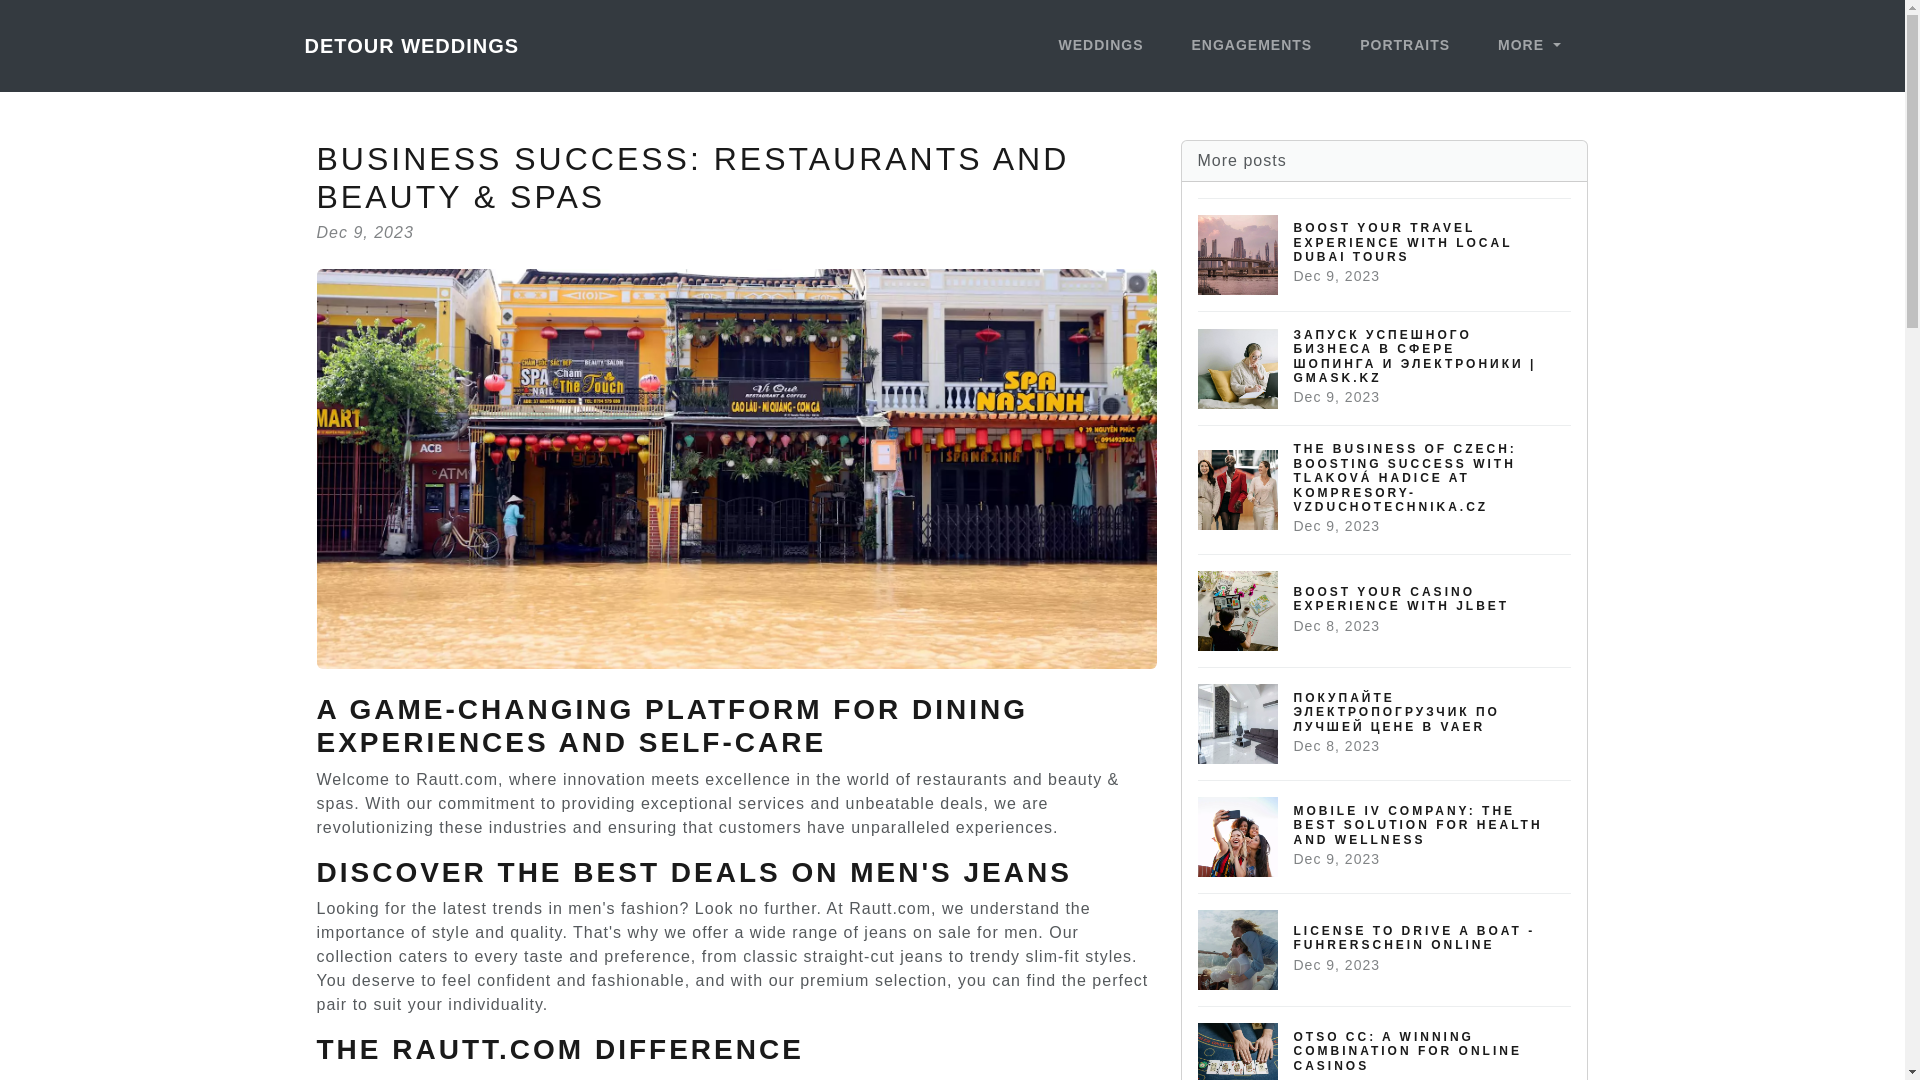 Image resolution: width=1920 pixels, height=1080 pixels. Describe the element at coordinates (1528, 46) in the screenshot. I see `WEDDINGS` at that location.